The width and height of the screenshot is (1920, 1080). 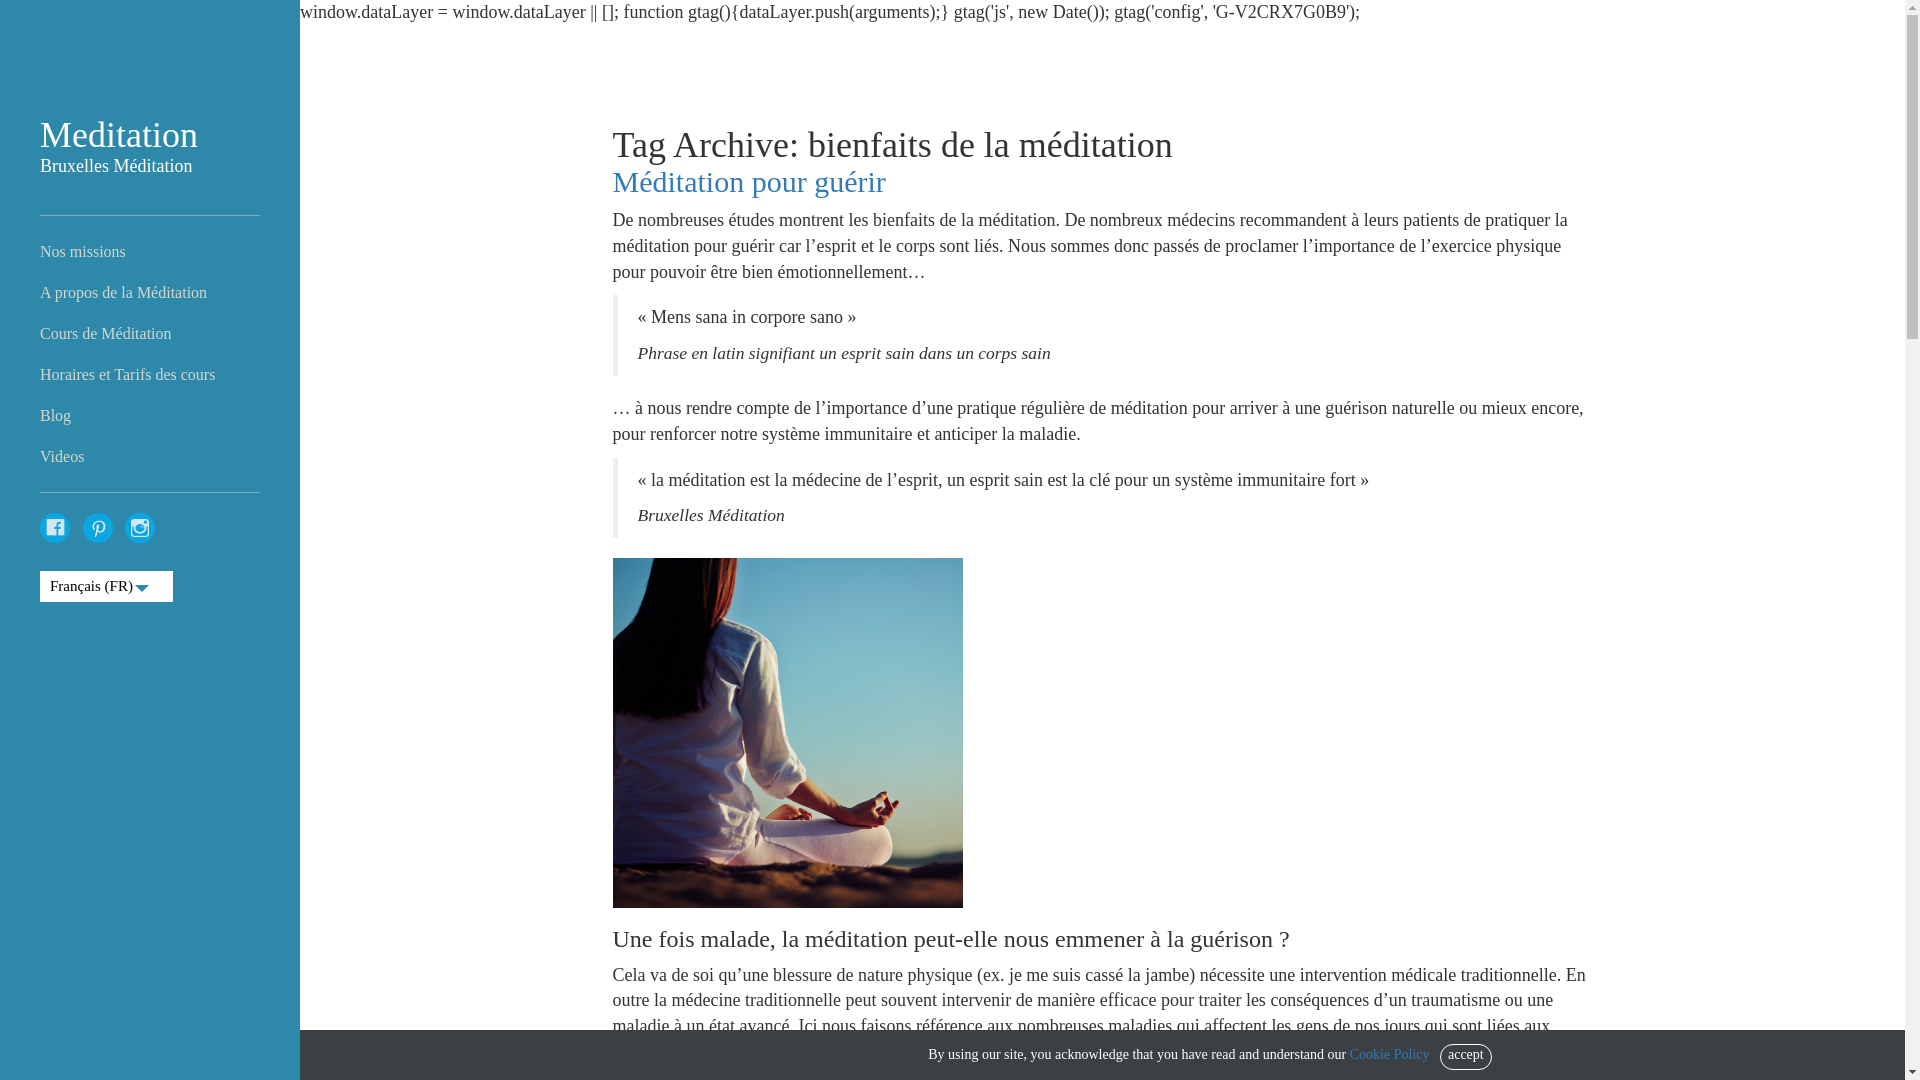 What do you see at coordinates (52, 456) in the screenshot?
I see `Videos` at bounding box center [52, 456].